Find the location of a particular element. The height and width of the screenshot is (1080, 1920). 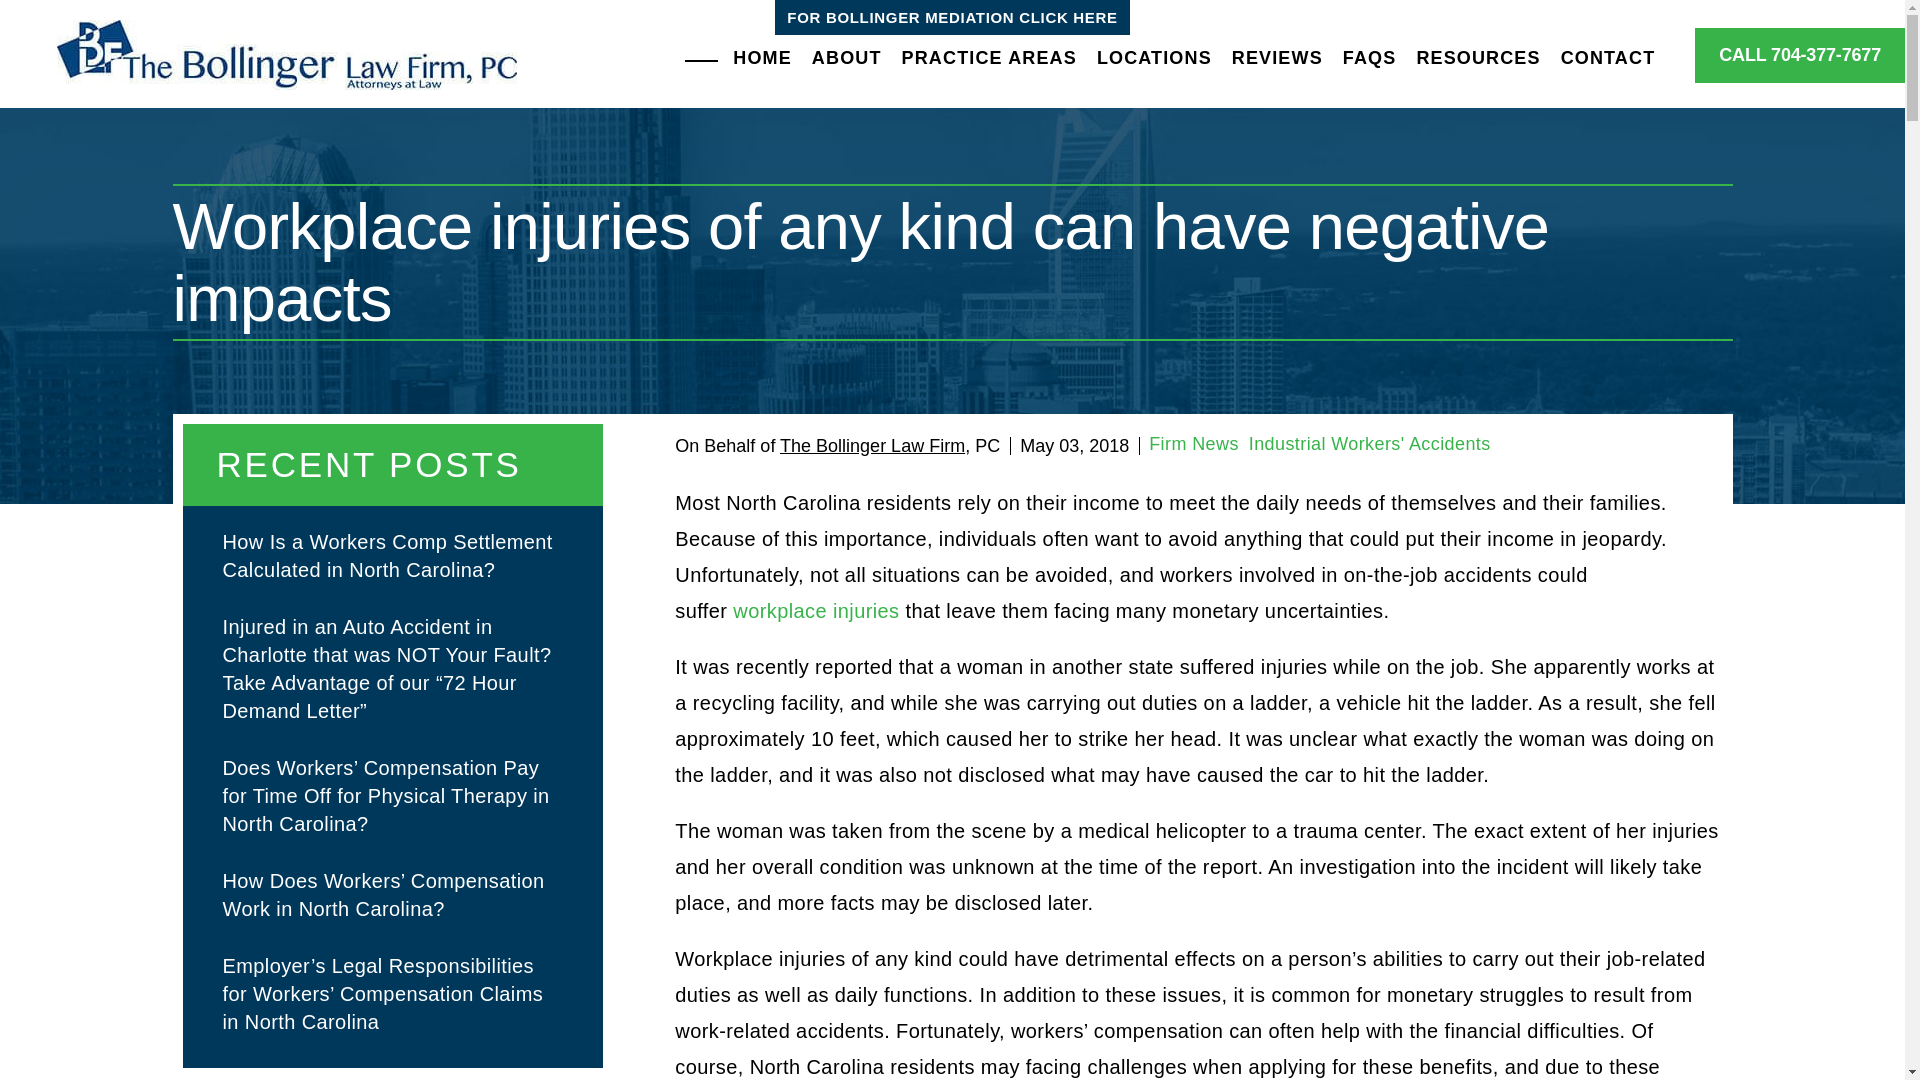

LOCATIONS is located at coordinates (1154, 58).